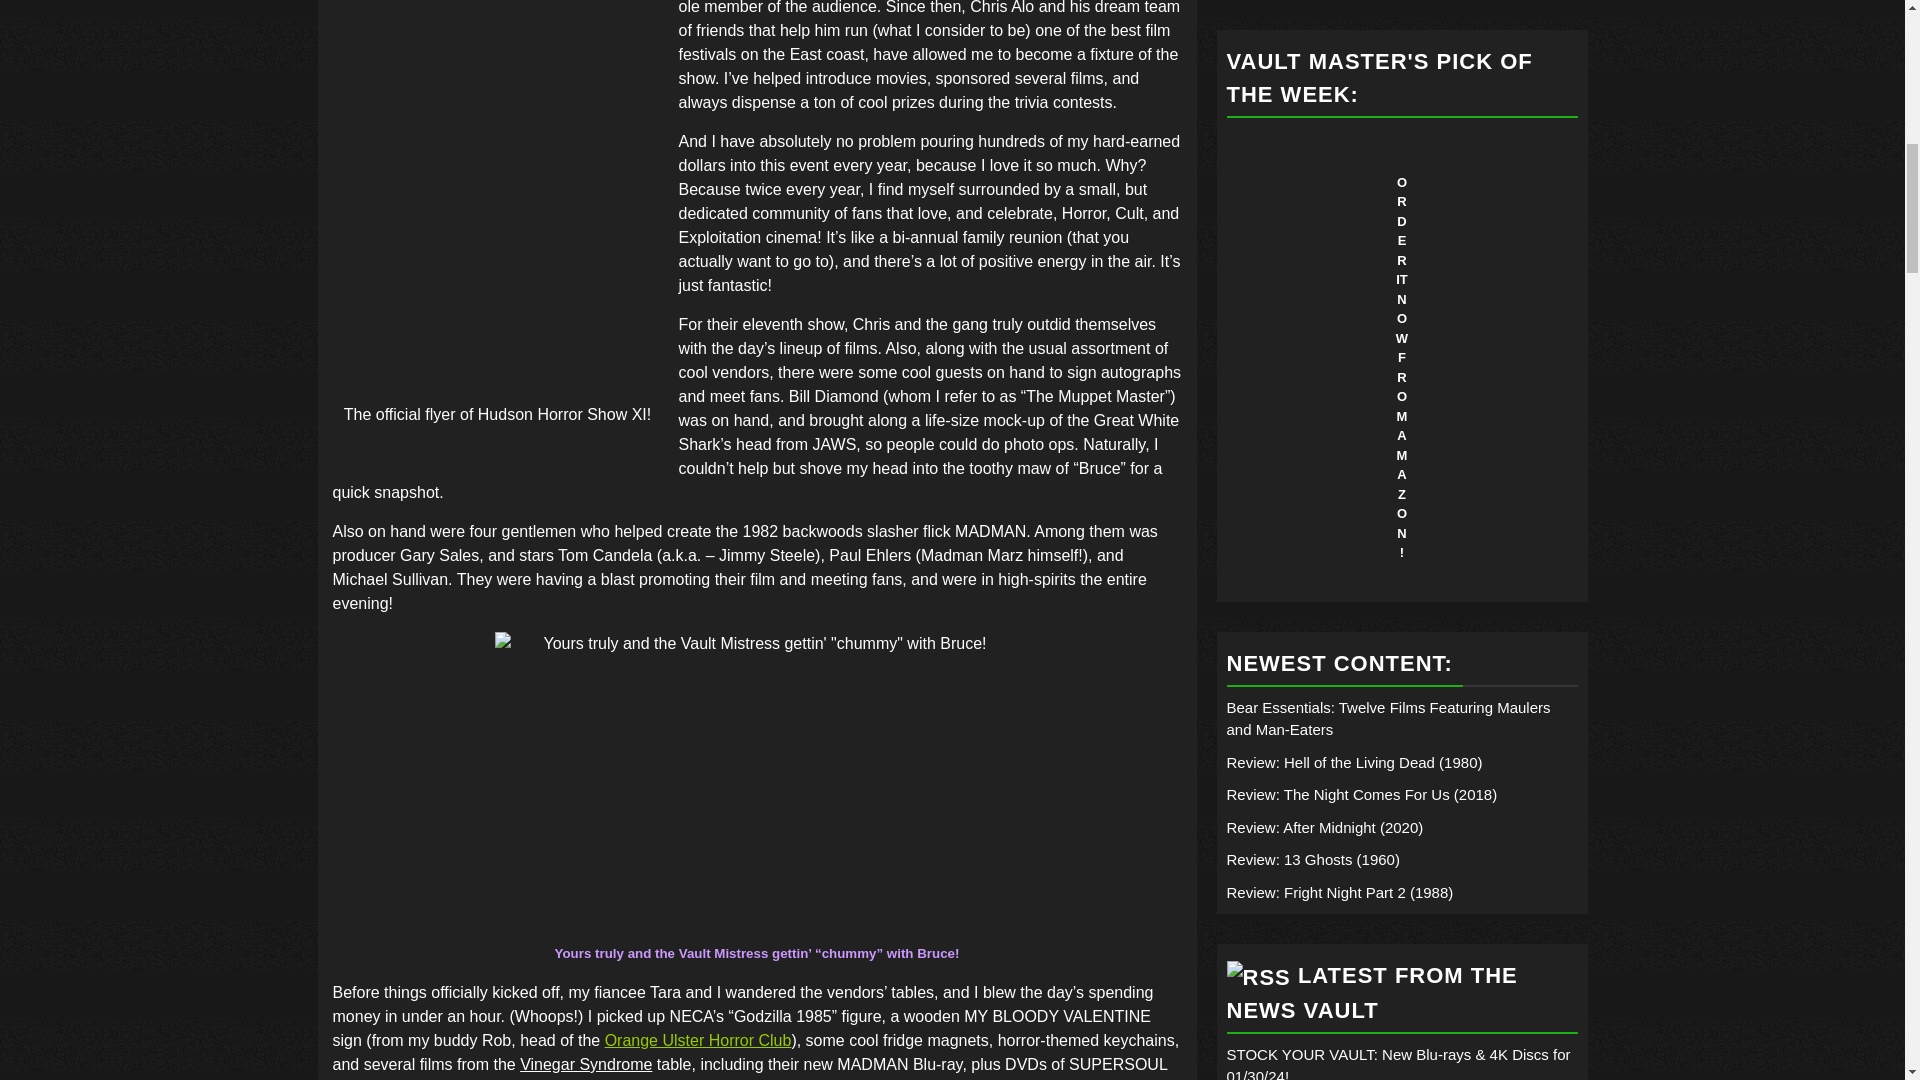 The height and width of the screenshot is (1080, 1920). I want to click on Orange Ulster Horror Club, so click(698, 1040).